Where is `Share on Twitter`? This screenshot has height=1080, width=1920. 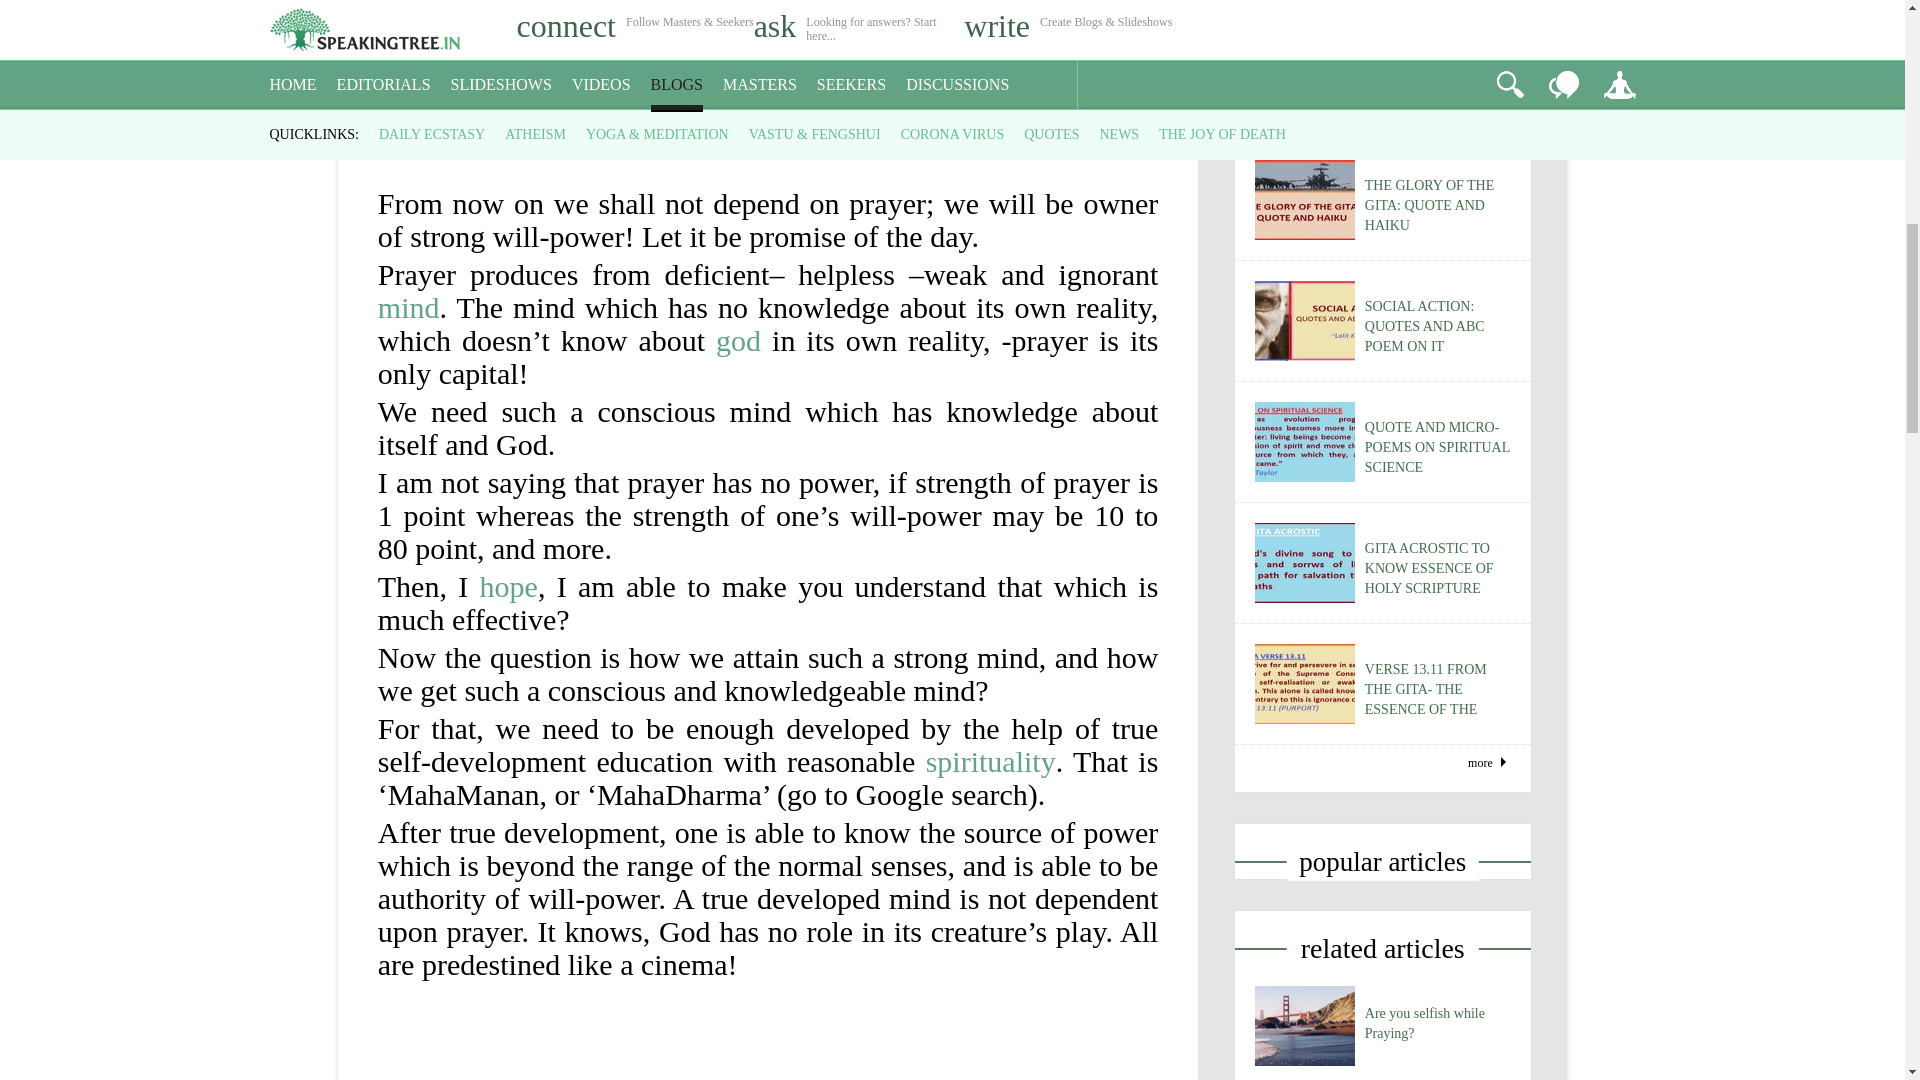 Share on Twitter is located at coordinates (59, 198).